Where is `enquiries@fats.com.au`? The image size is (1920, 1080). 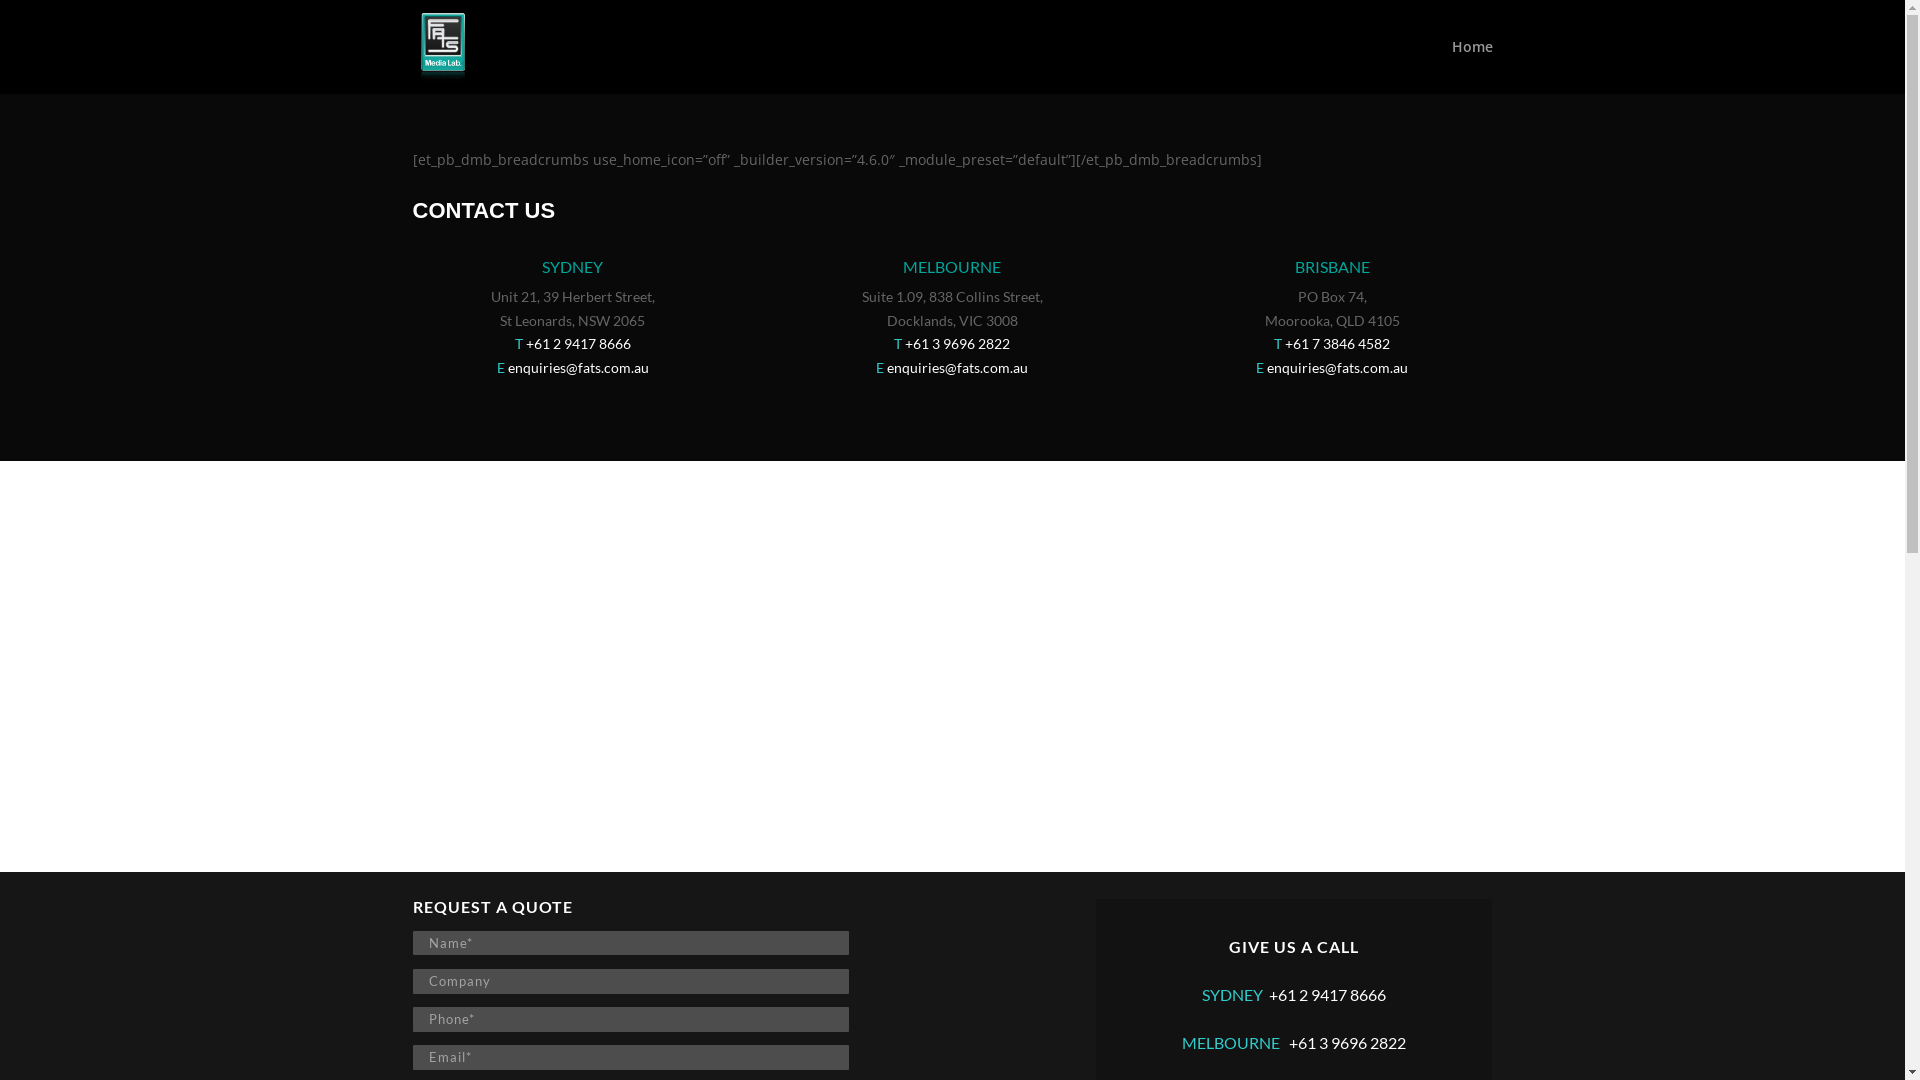 enquiries@fats.com.au is located at coordinates (578, 368).